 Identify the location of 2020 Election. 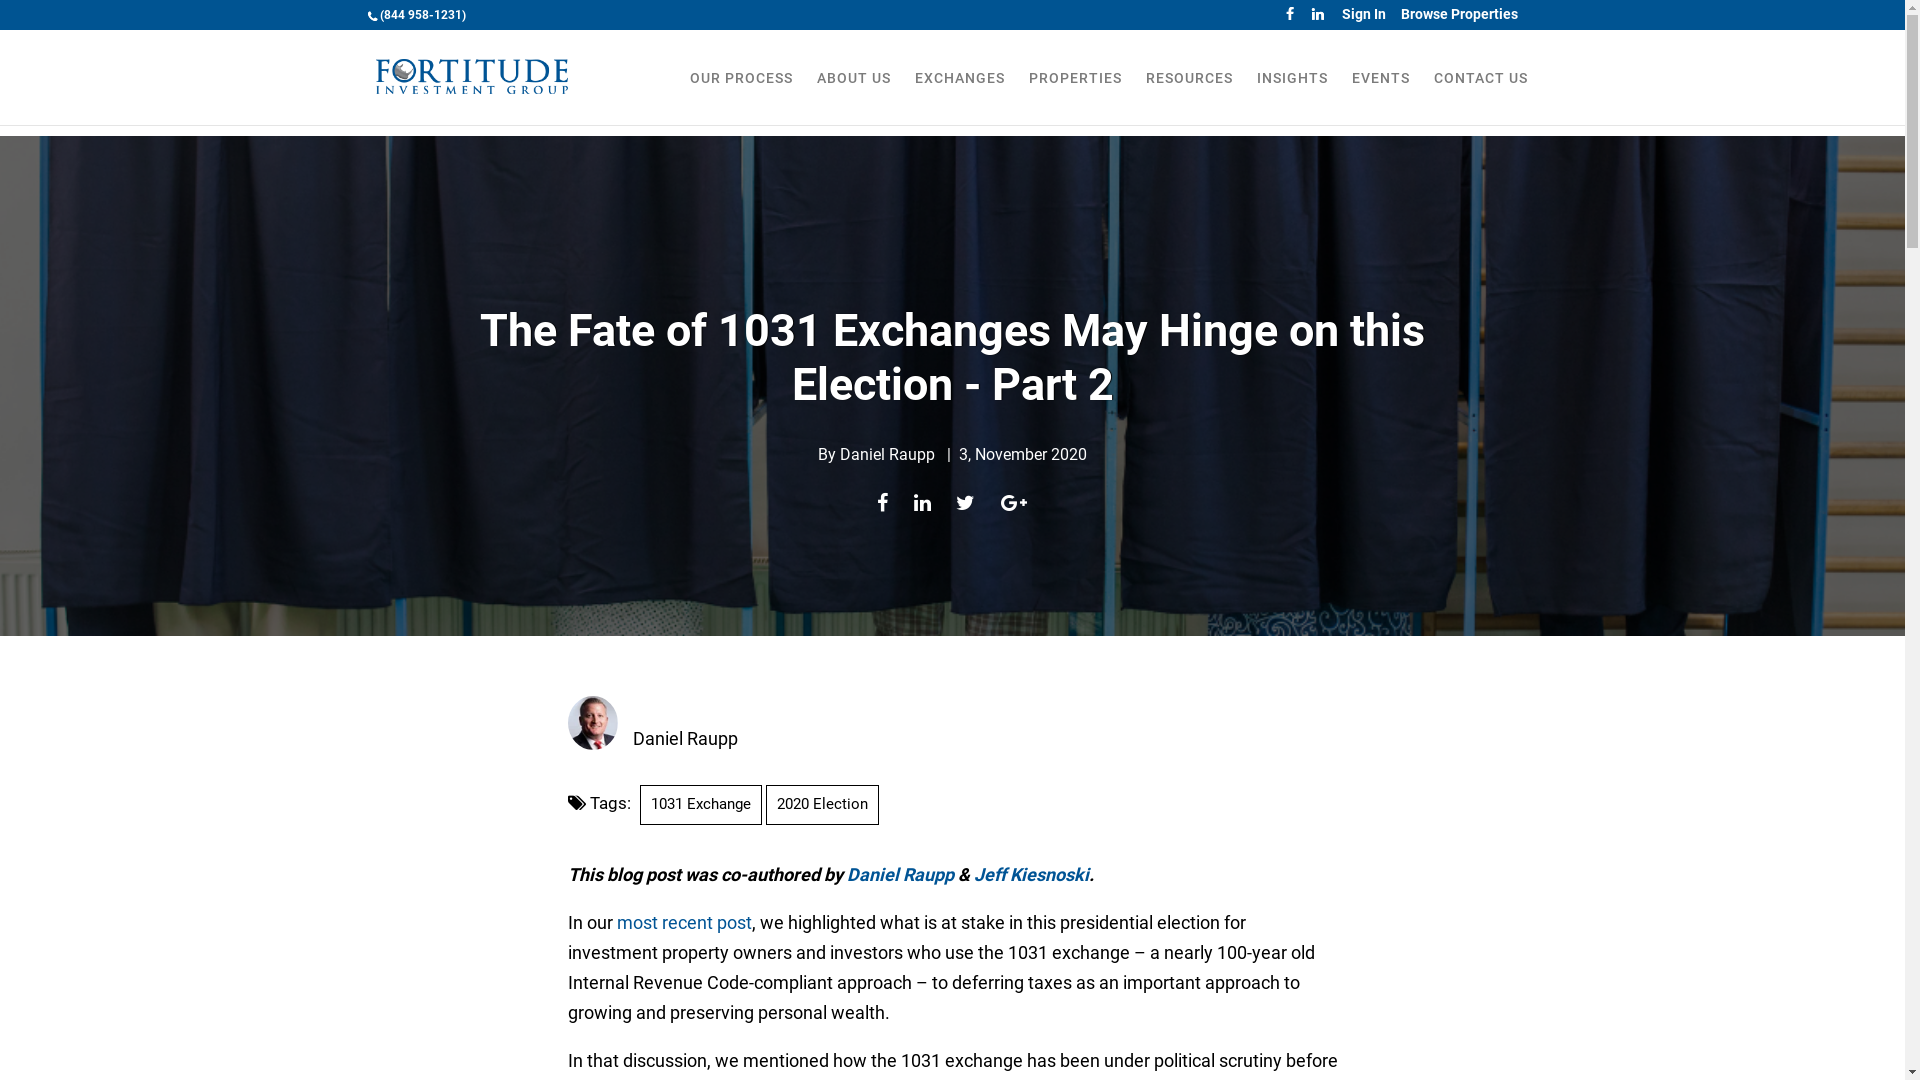
(822, 805).